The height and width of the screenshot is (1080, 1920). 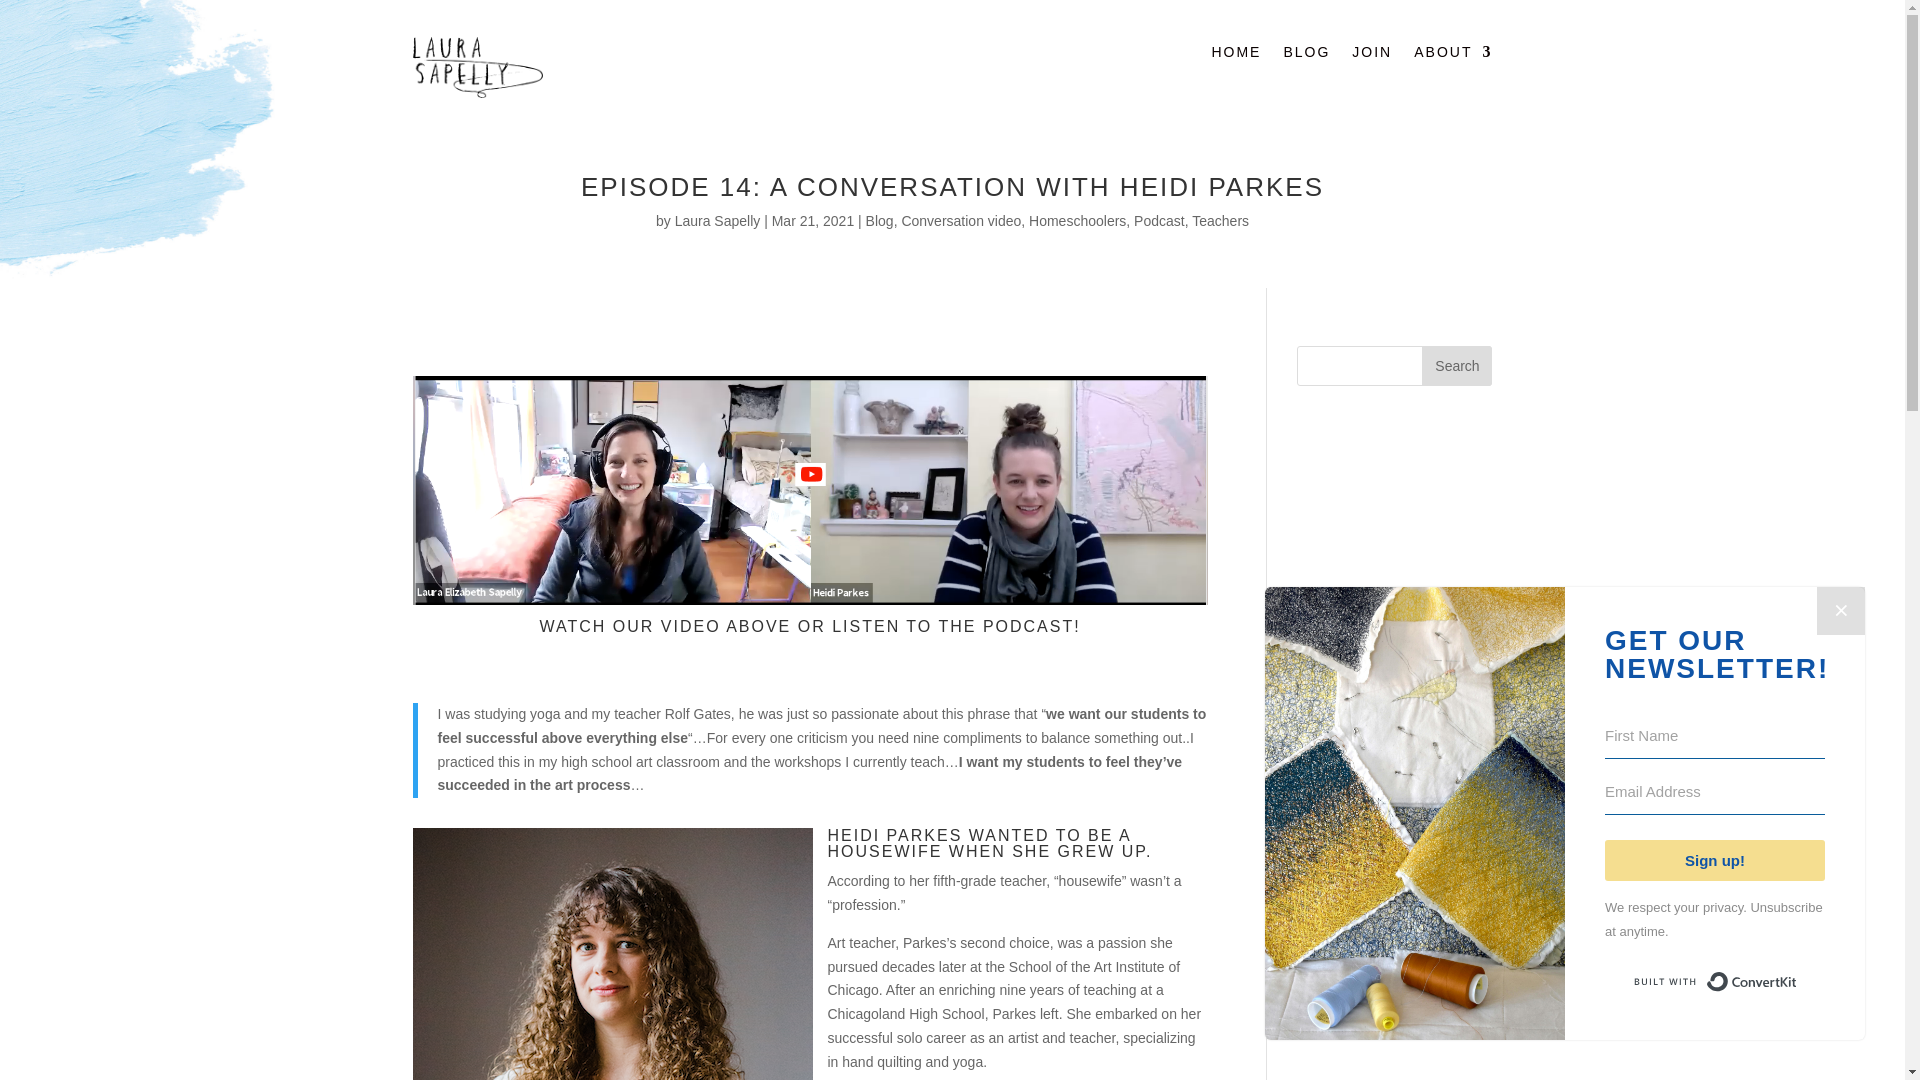 I want to click on HOME, so click(x=1236, y=56).